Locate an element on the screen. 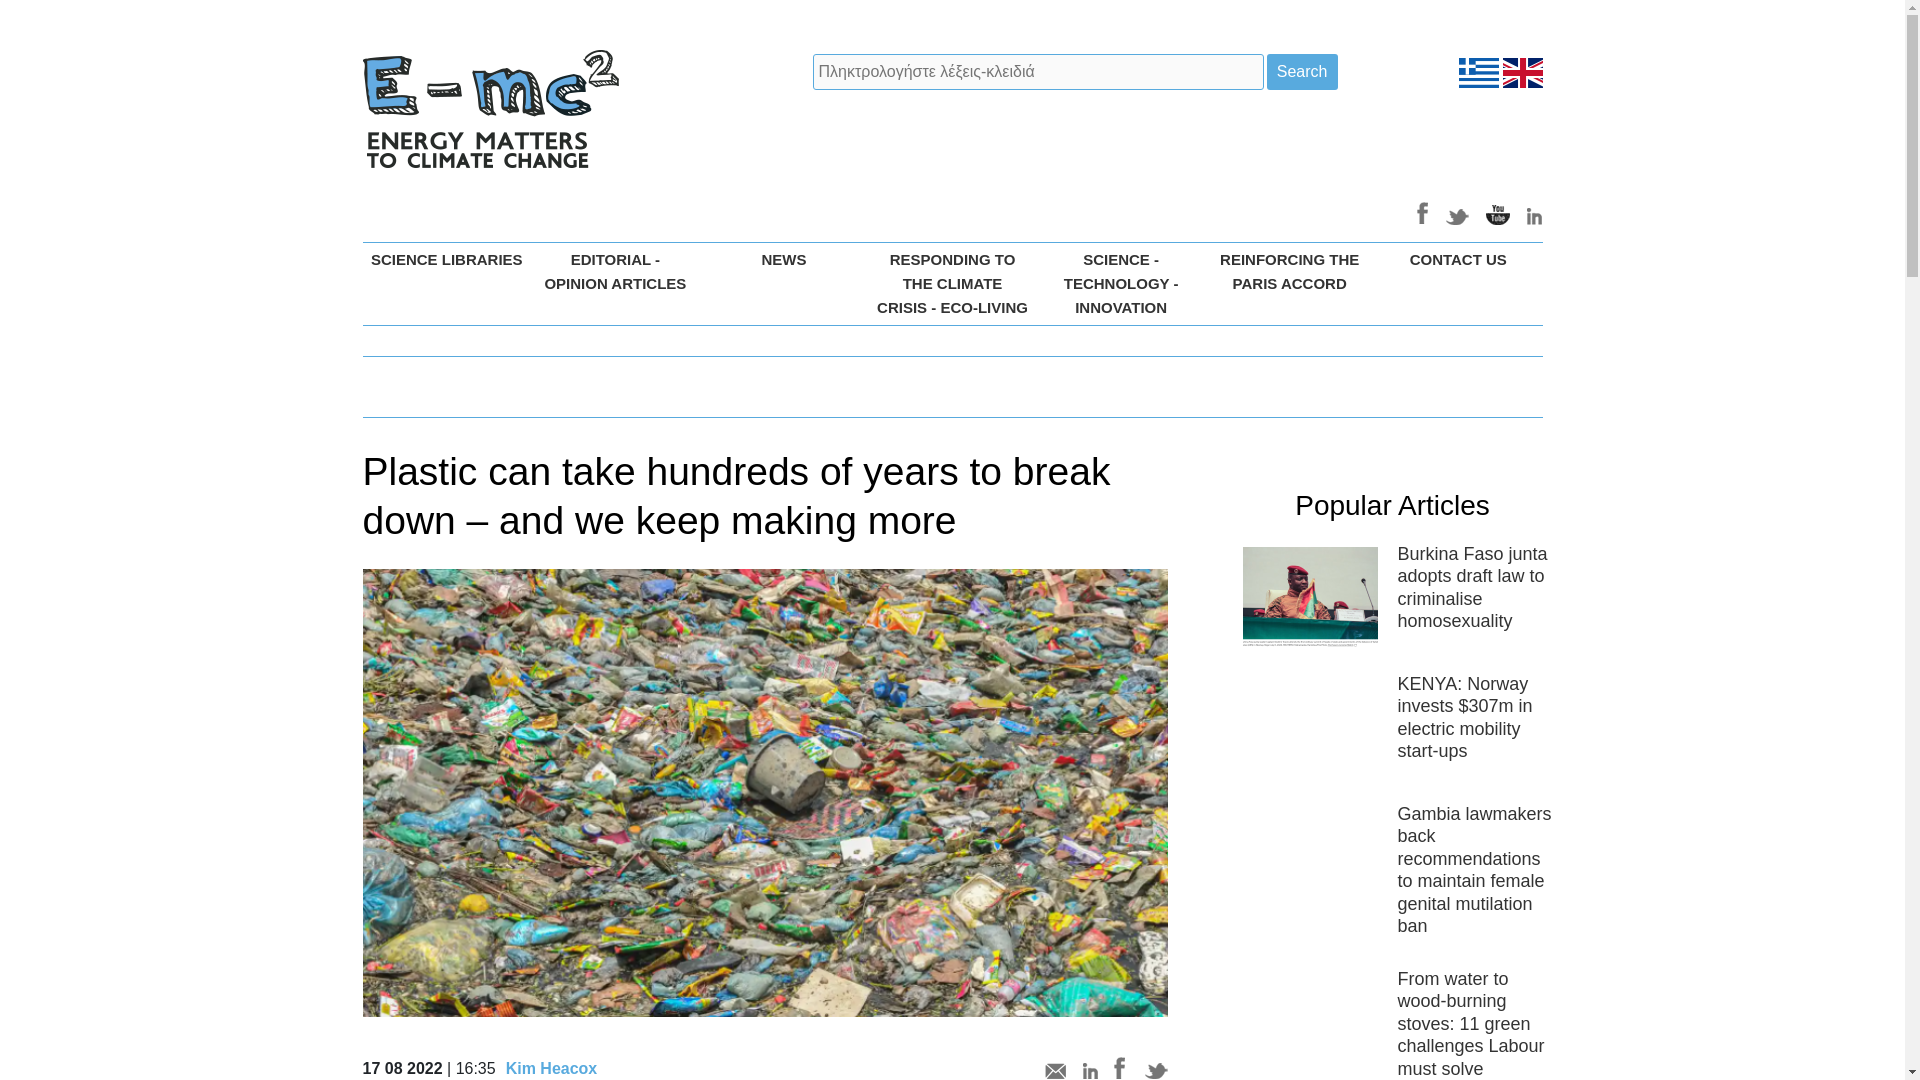 This screenshot has height=1080, width=1920. Follow us on Youtube is located at coordinates (1498, 212).